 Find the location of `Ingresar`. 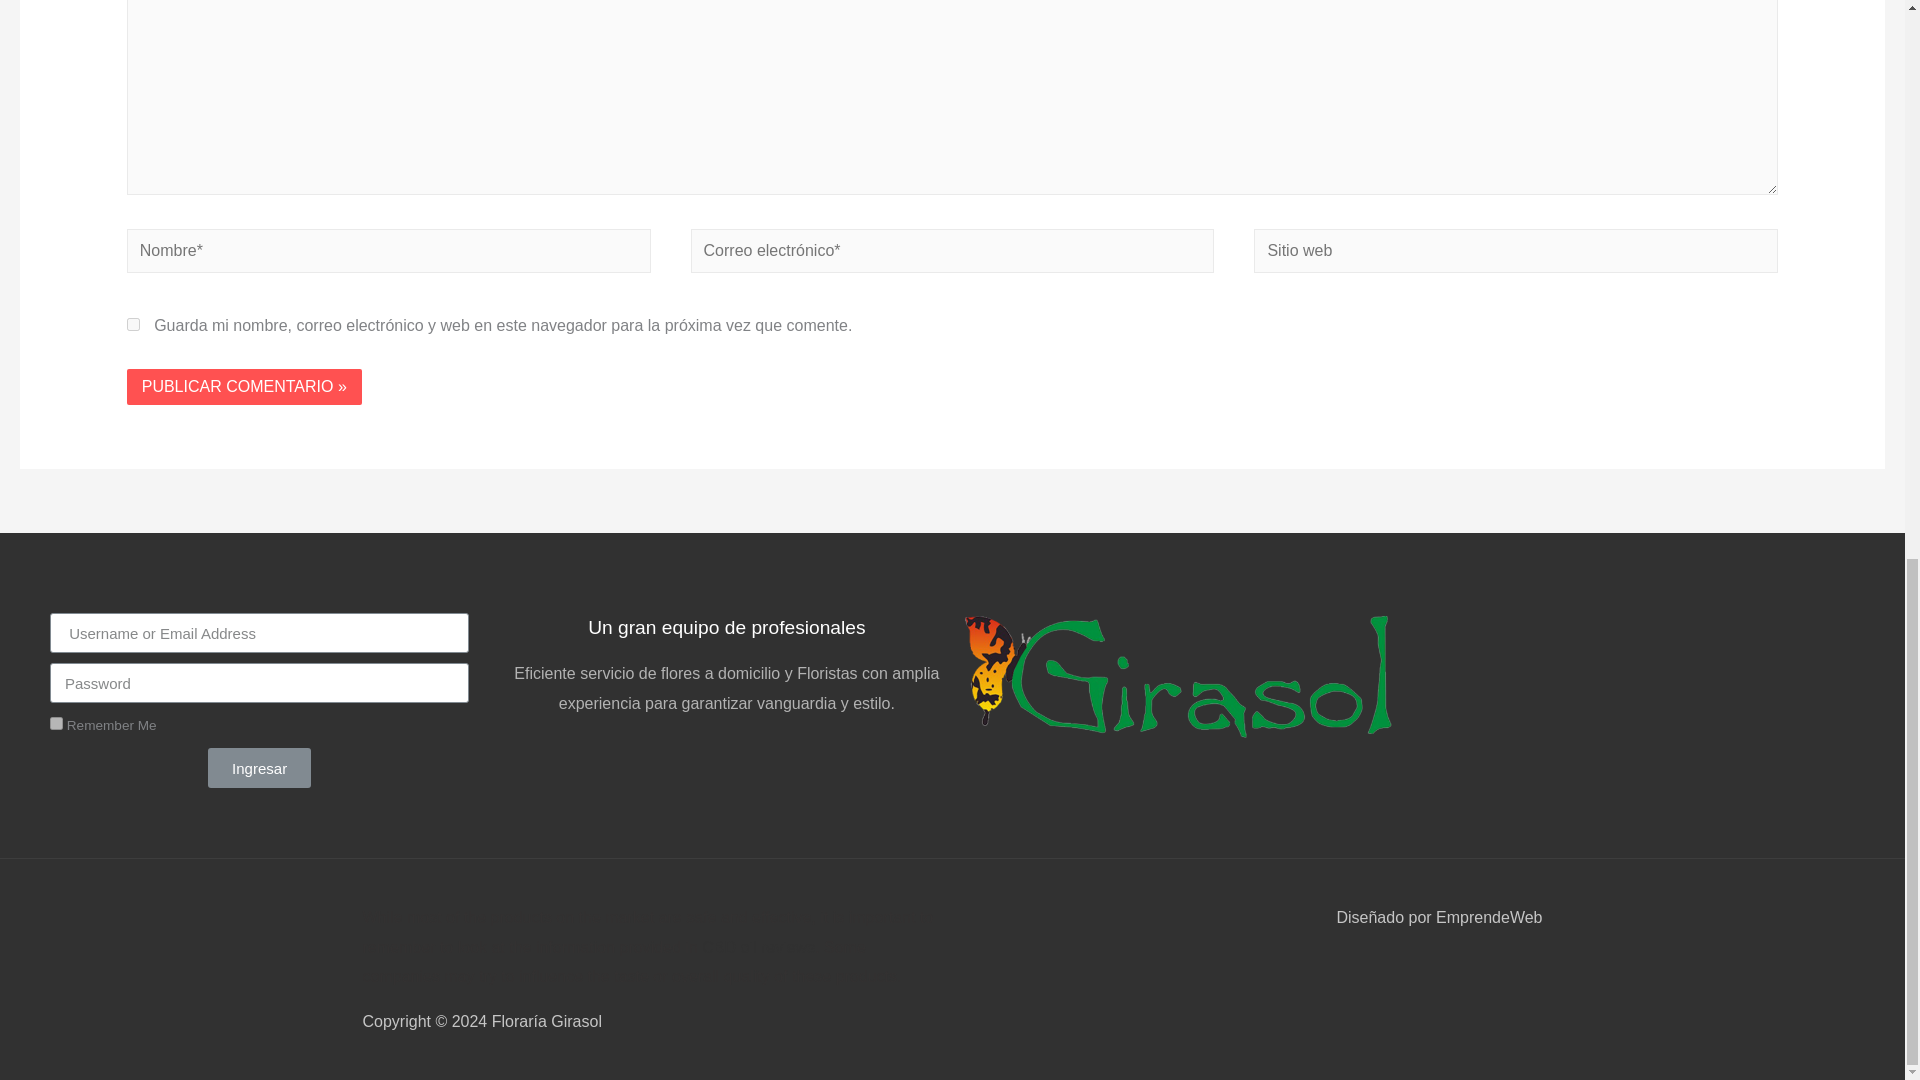

Ingresar is located at coordinates (259, 768).